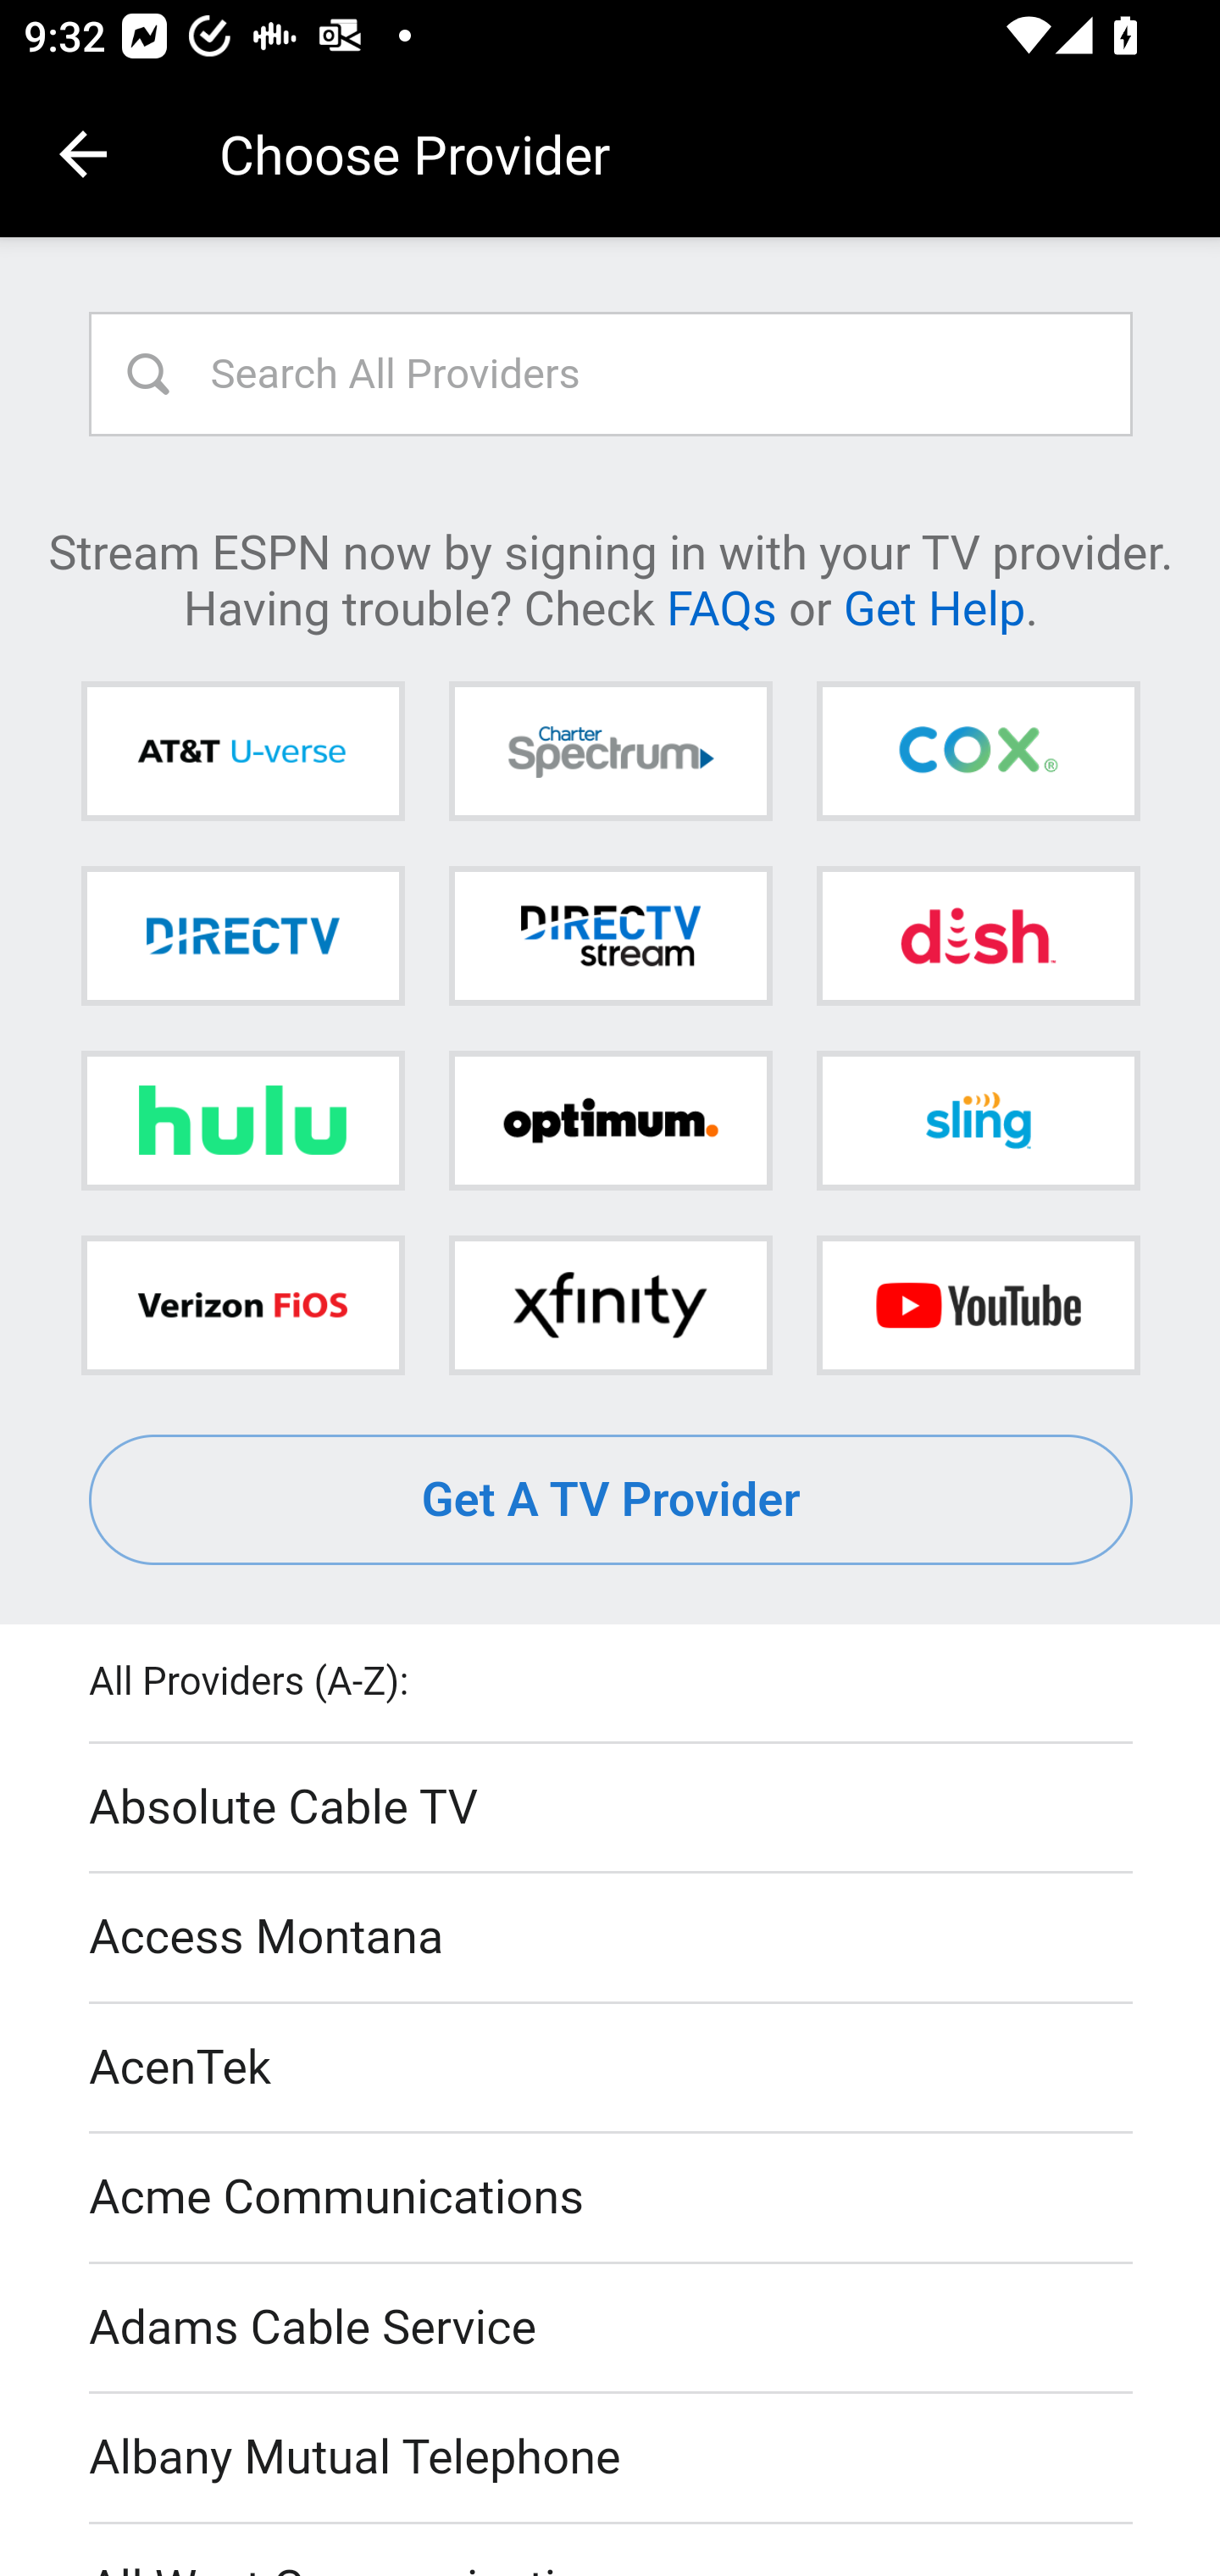 This screenshot has height=2576, width=1220. I want to click on Get A TV Provider, so click(612, 1500).